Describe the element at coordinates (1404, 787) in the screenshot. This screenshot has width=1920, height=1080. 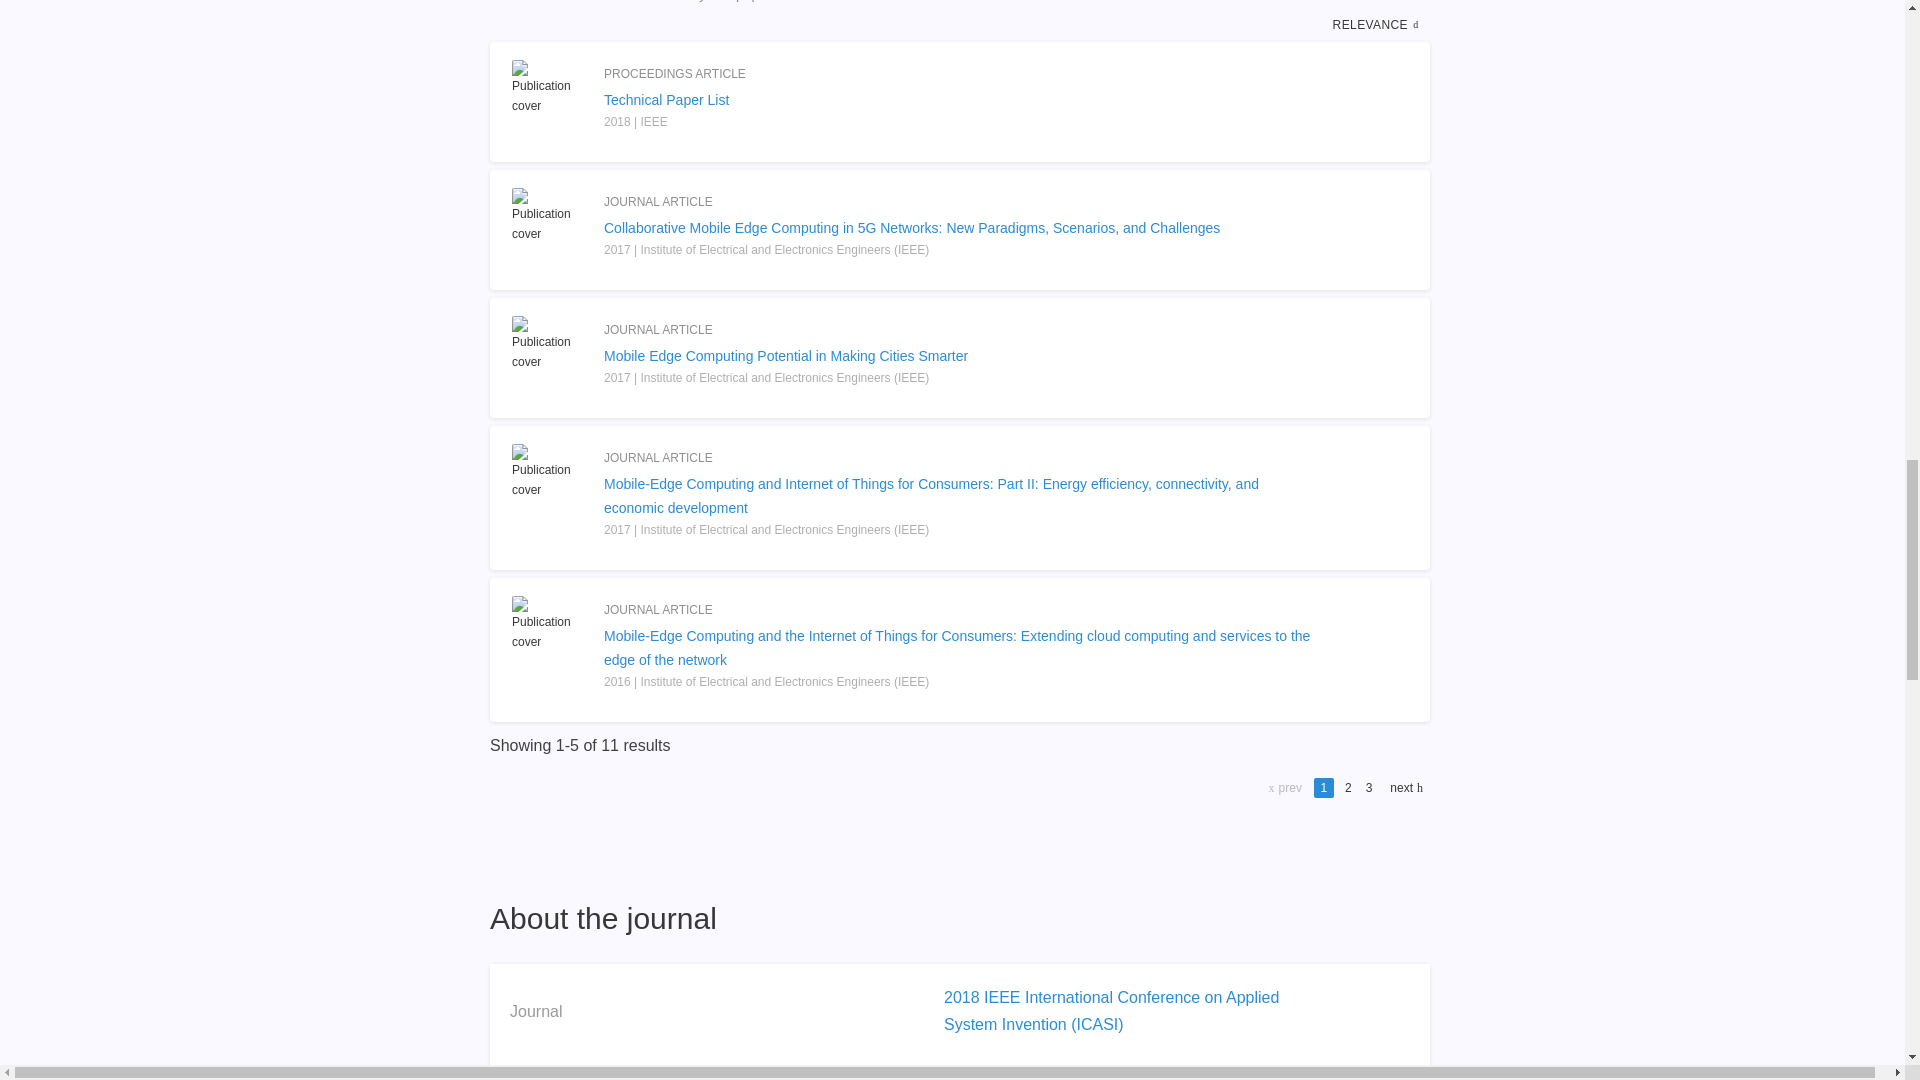
I see `next` at that location.